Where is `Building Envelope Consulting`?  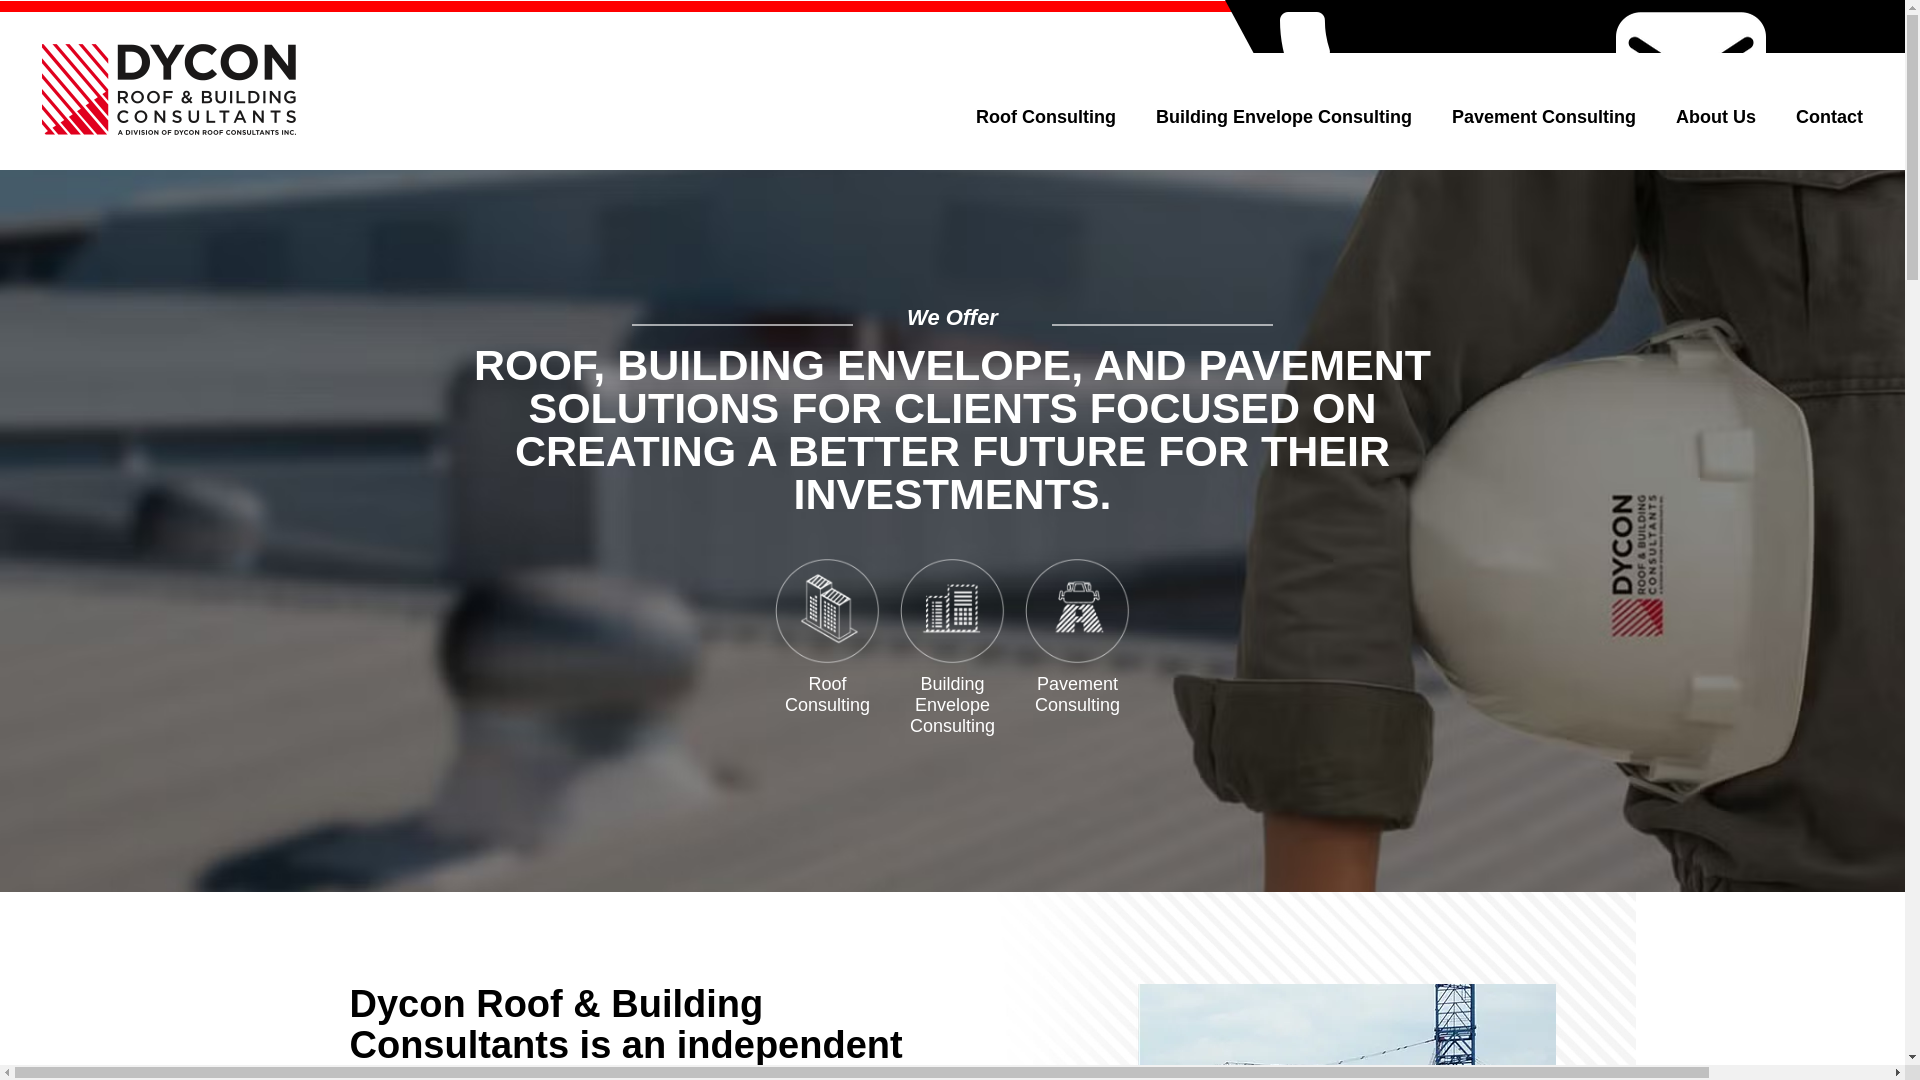 Building Envelope Consulting is located at coordinates (1288, 131).